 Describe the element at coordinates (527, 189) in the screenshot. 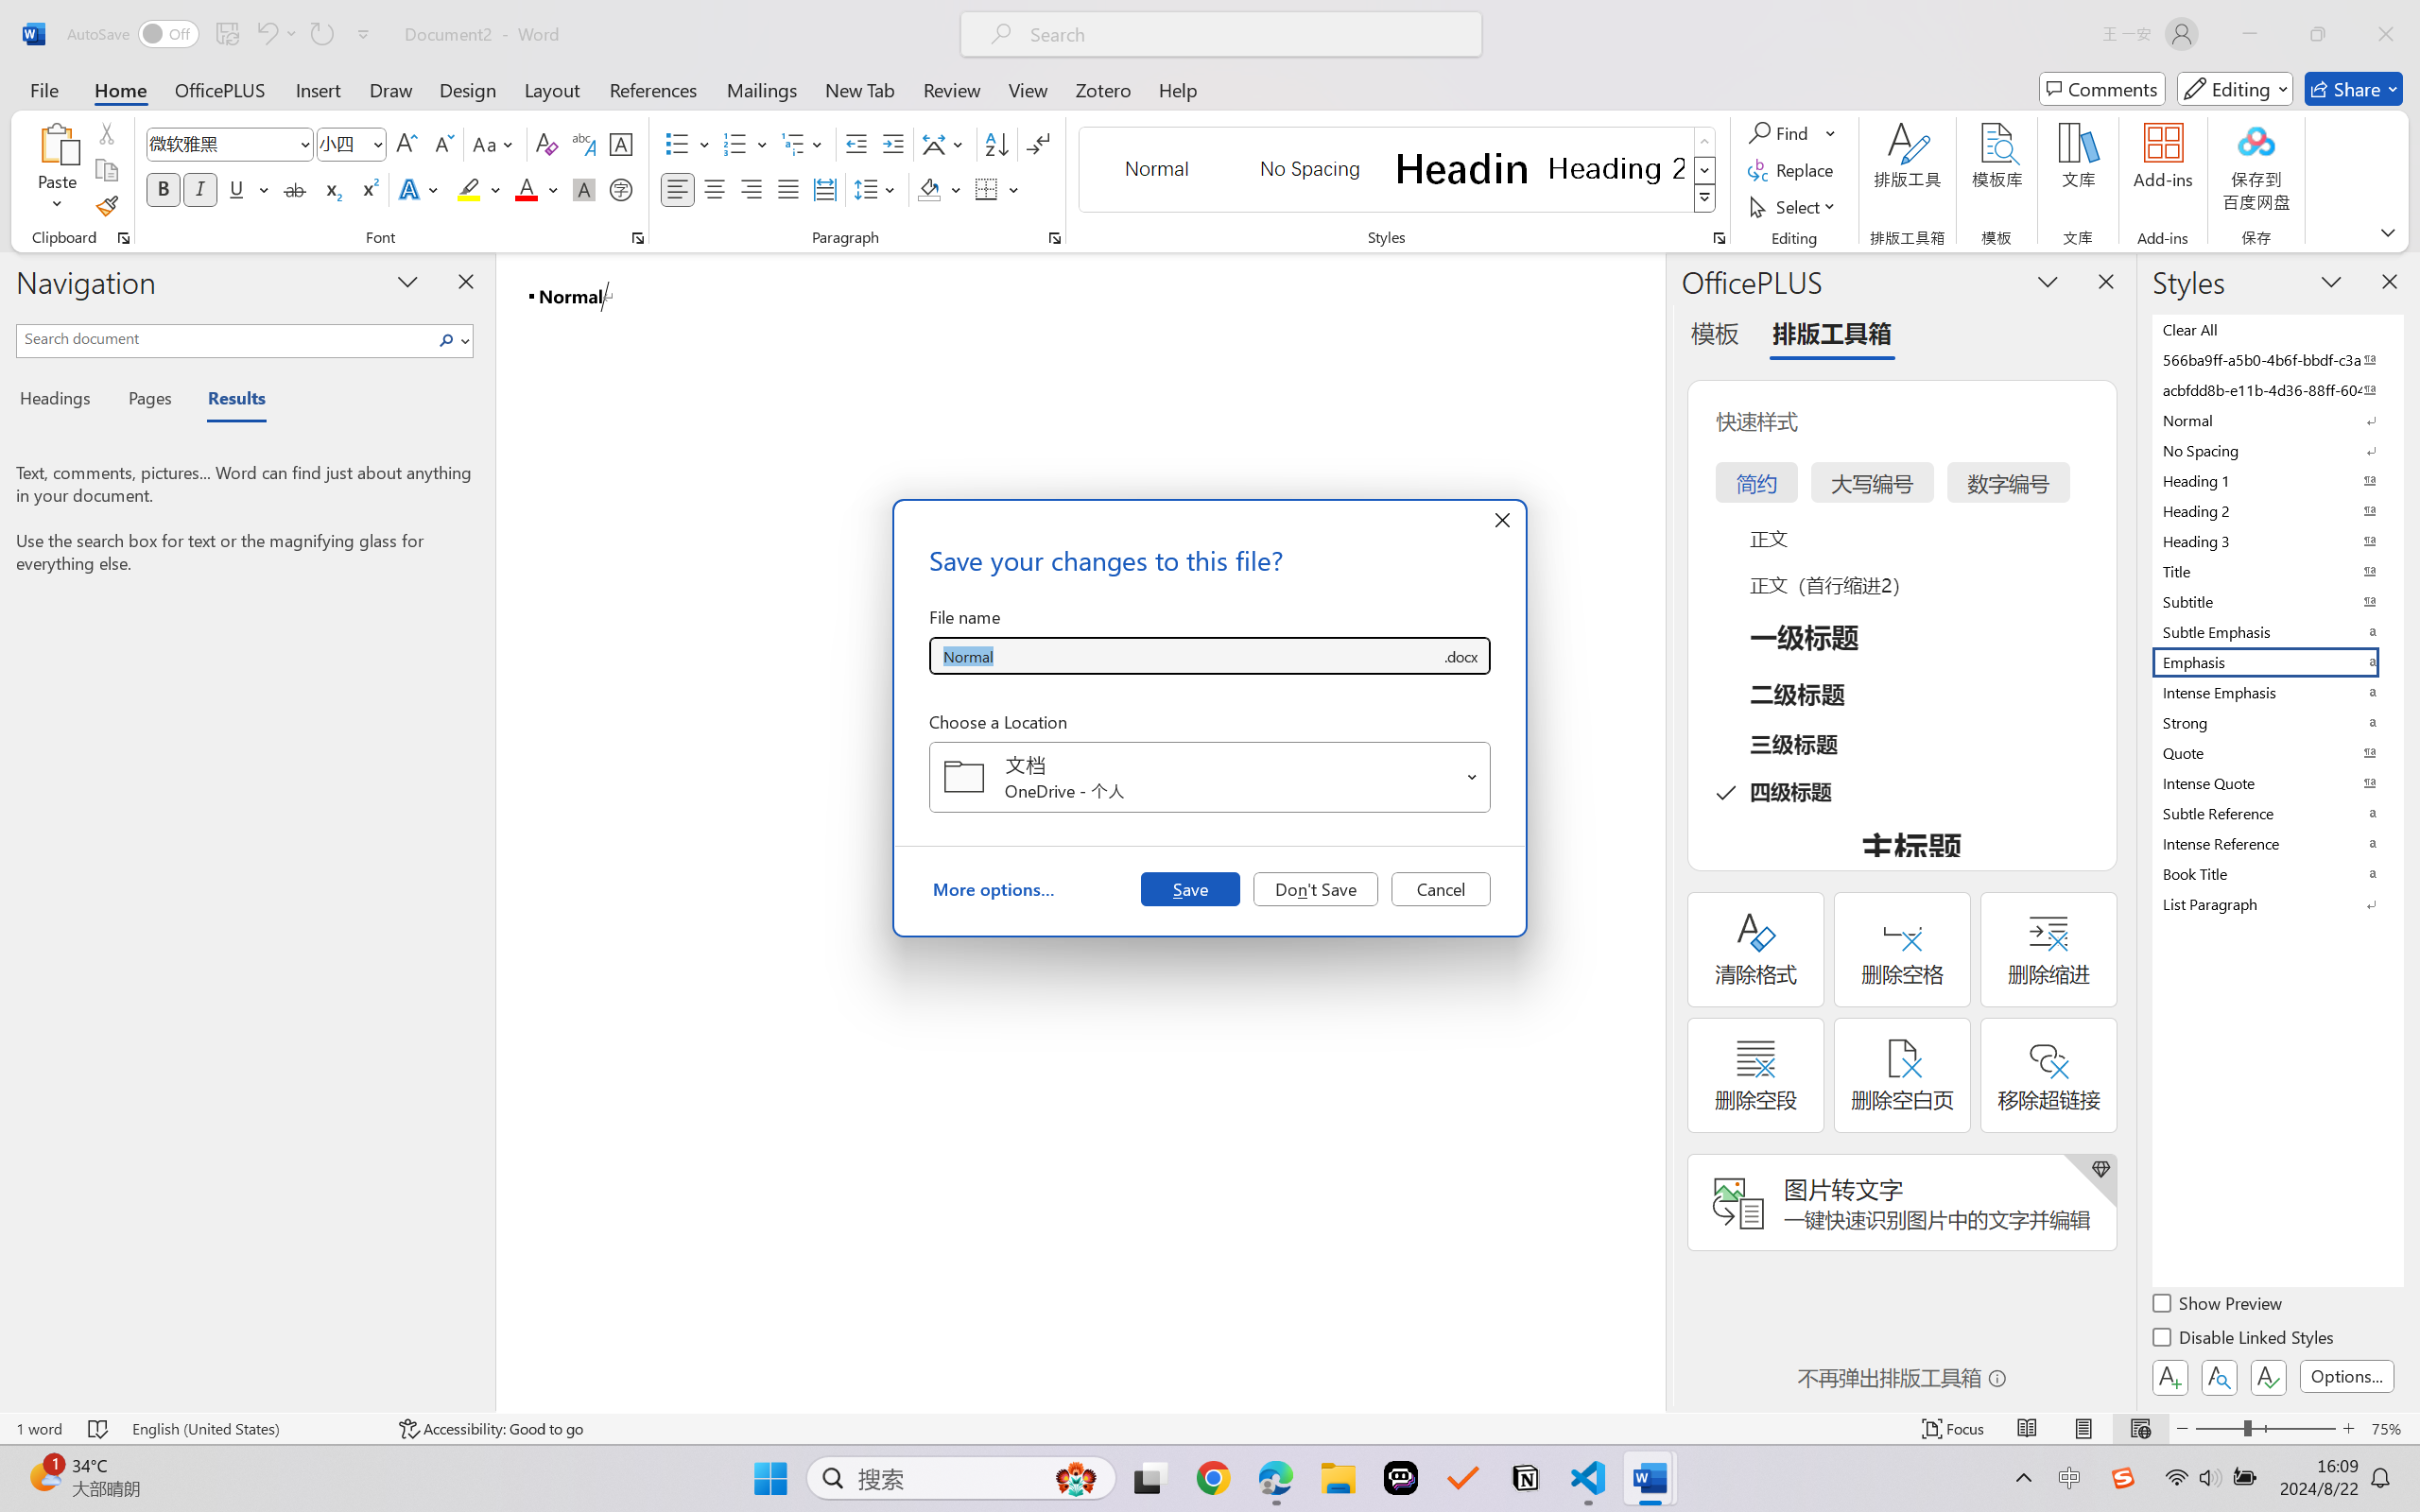

I see `Font Color Red` at that location.